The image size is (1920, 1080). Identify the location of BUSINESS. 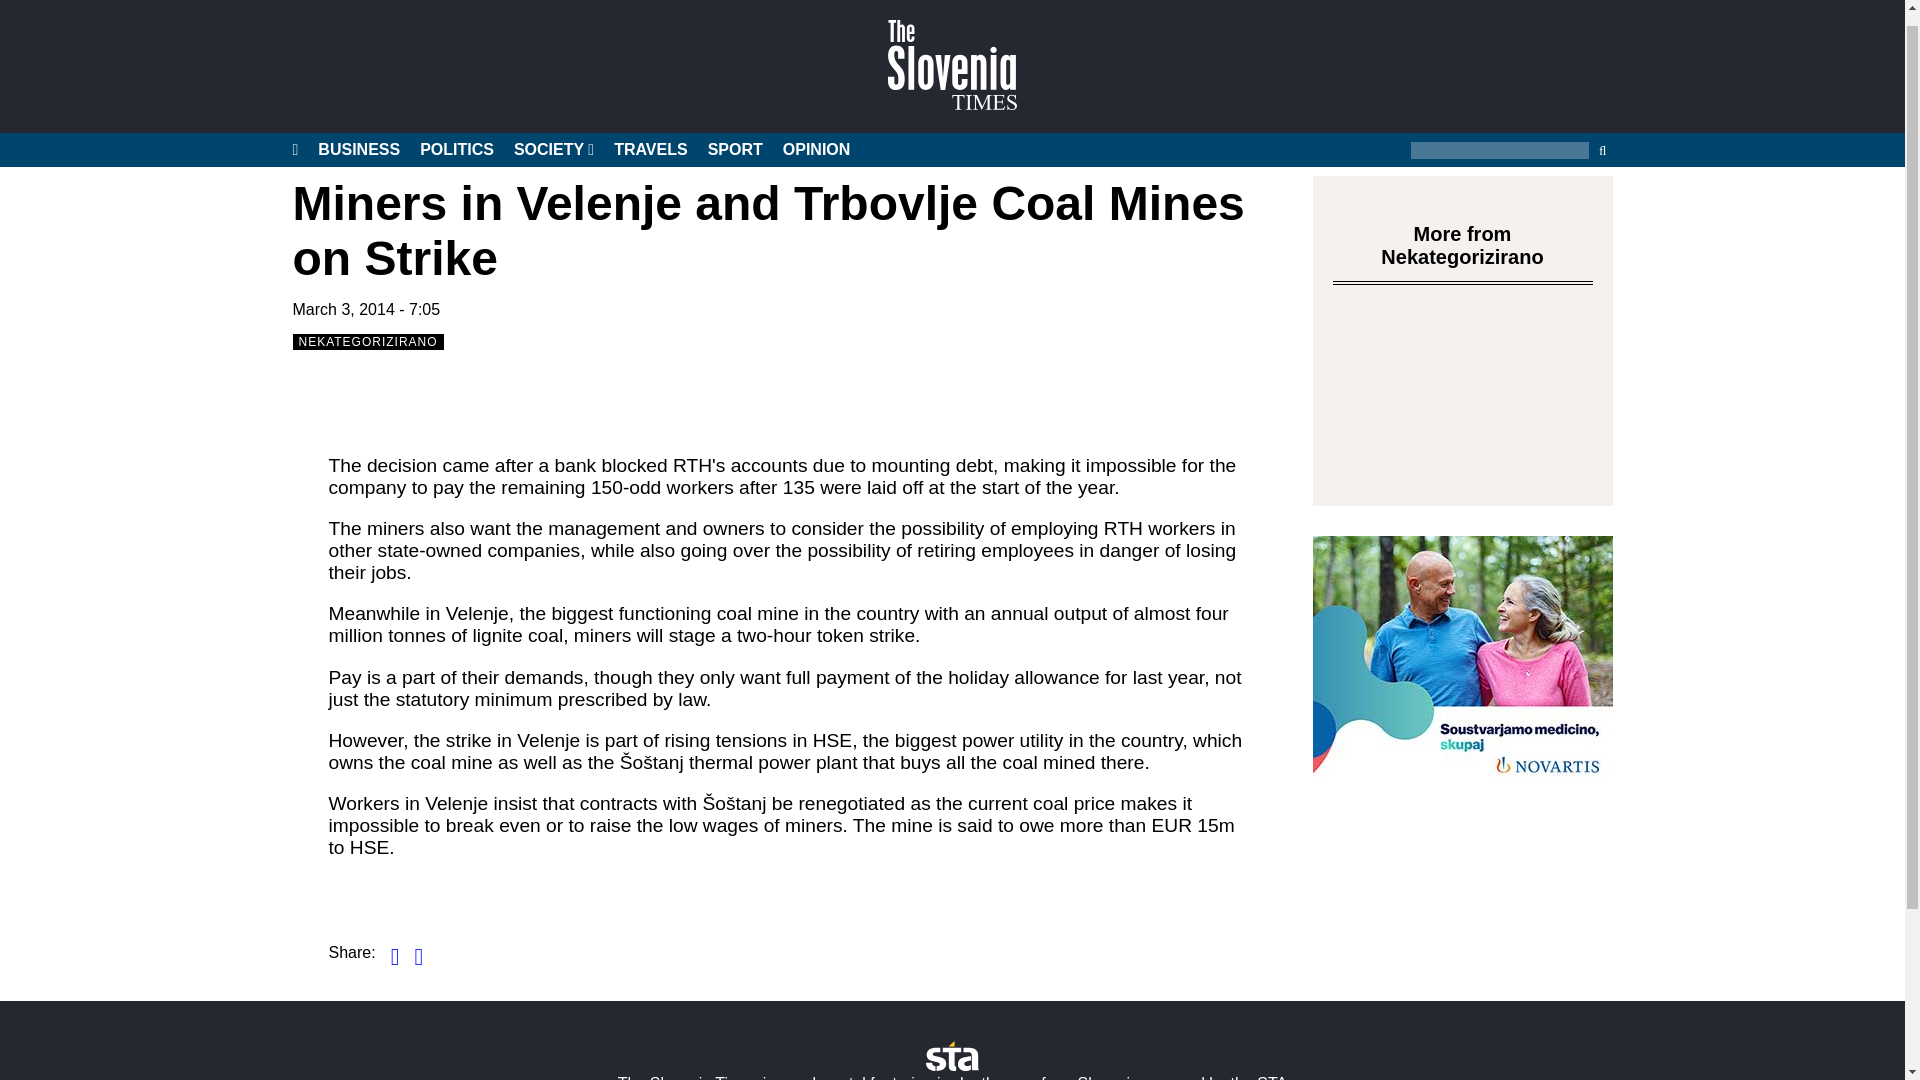
(358, 136).